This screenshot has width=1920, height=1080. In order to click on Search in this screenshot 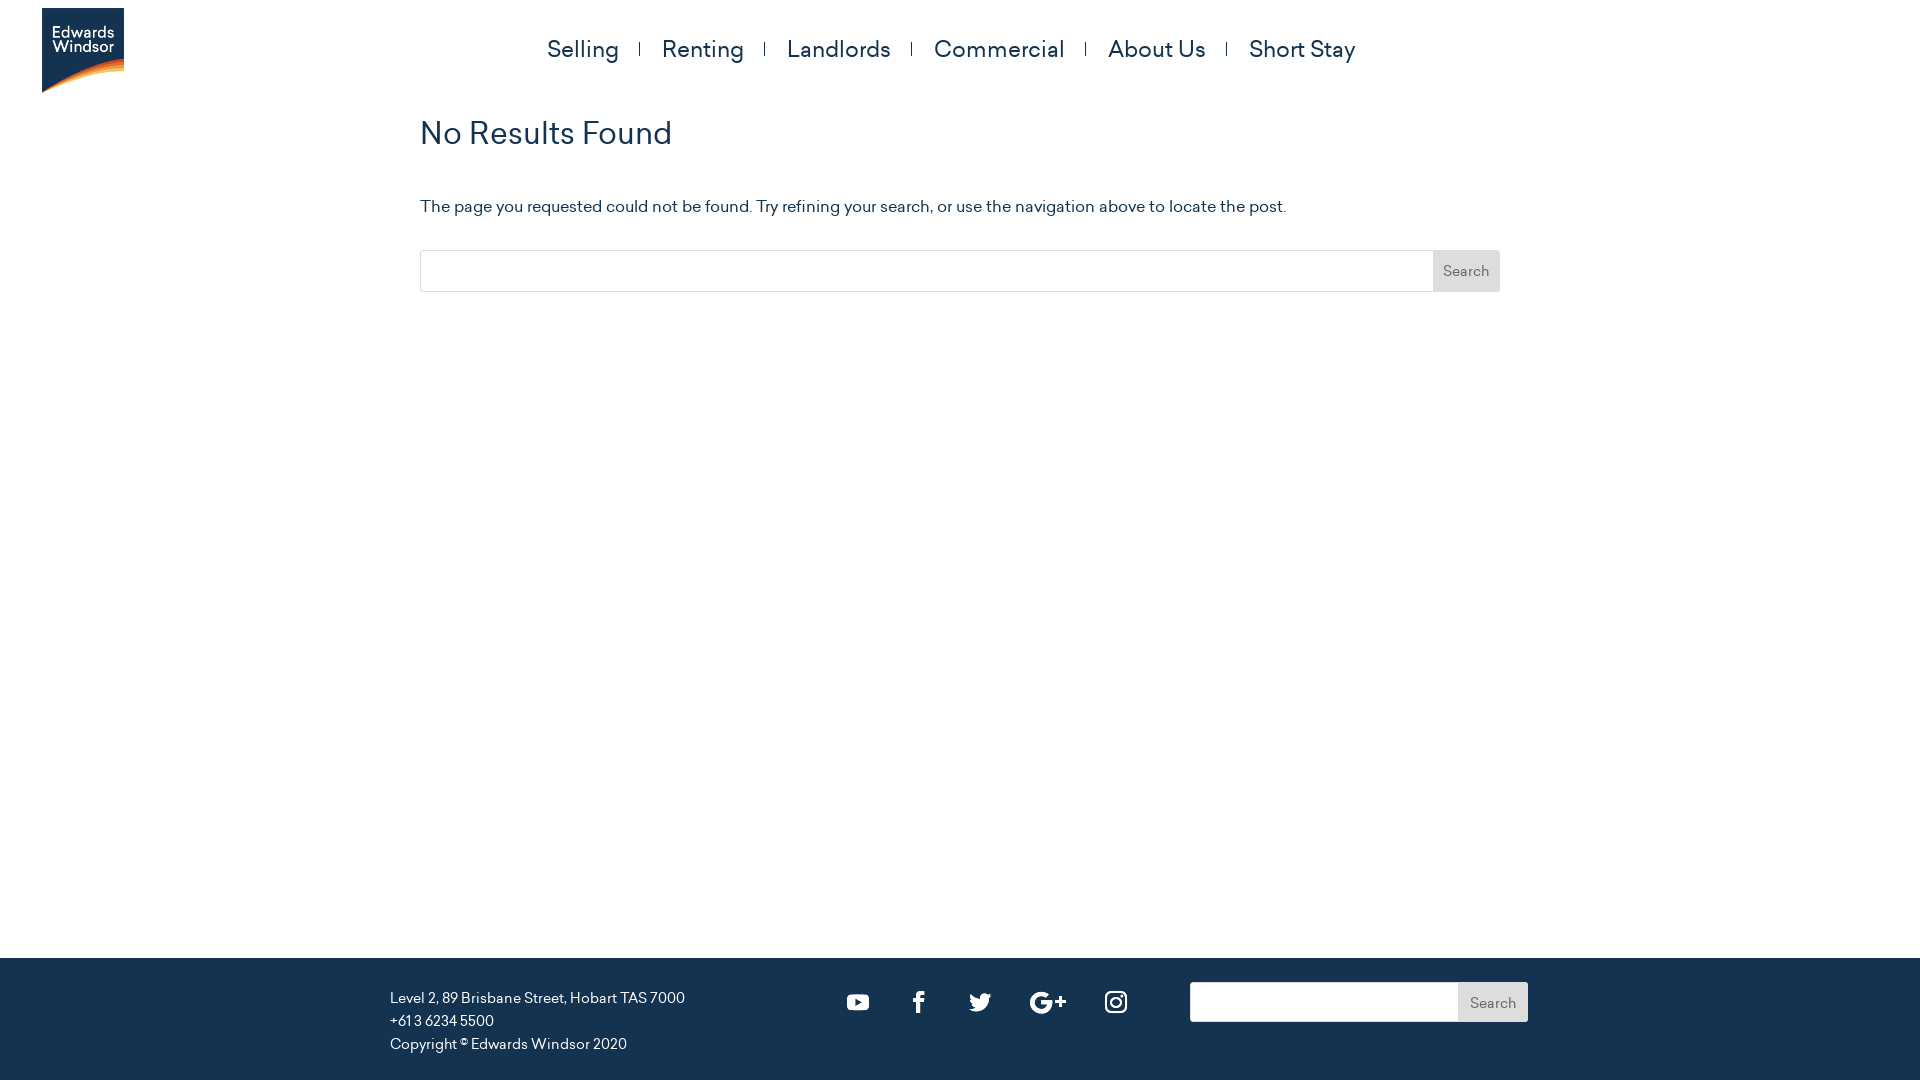, I will do `click(1493, 1002)`.